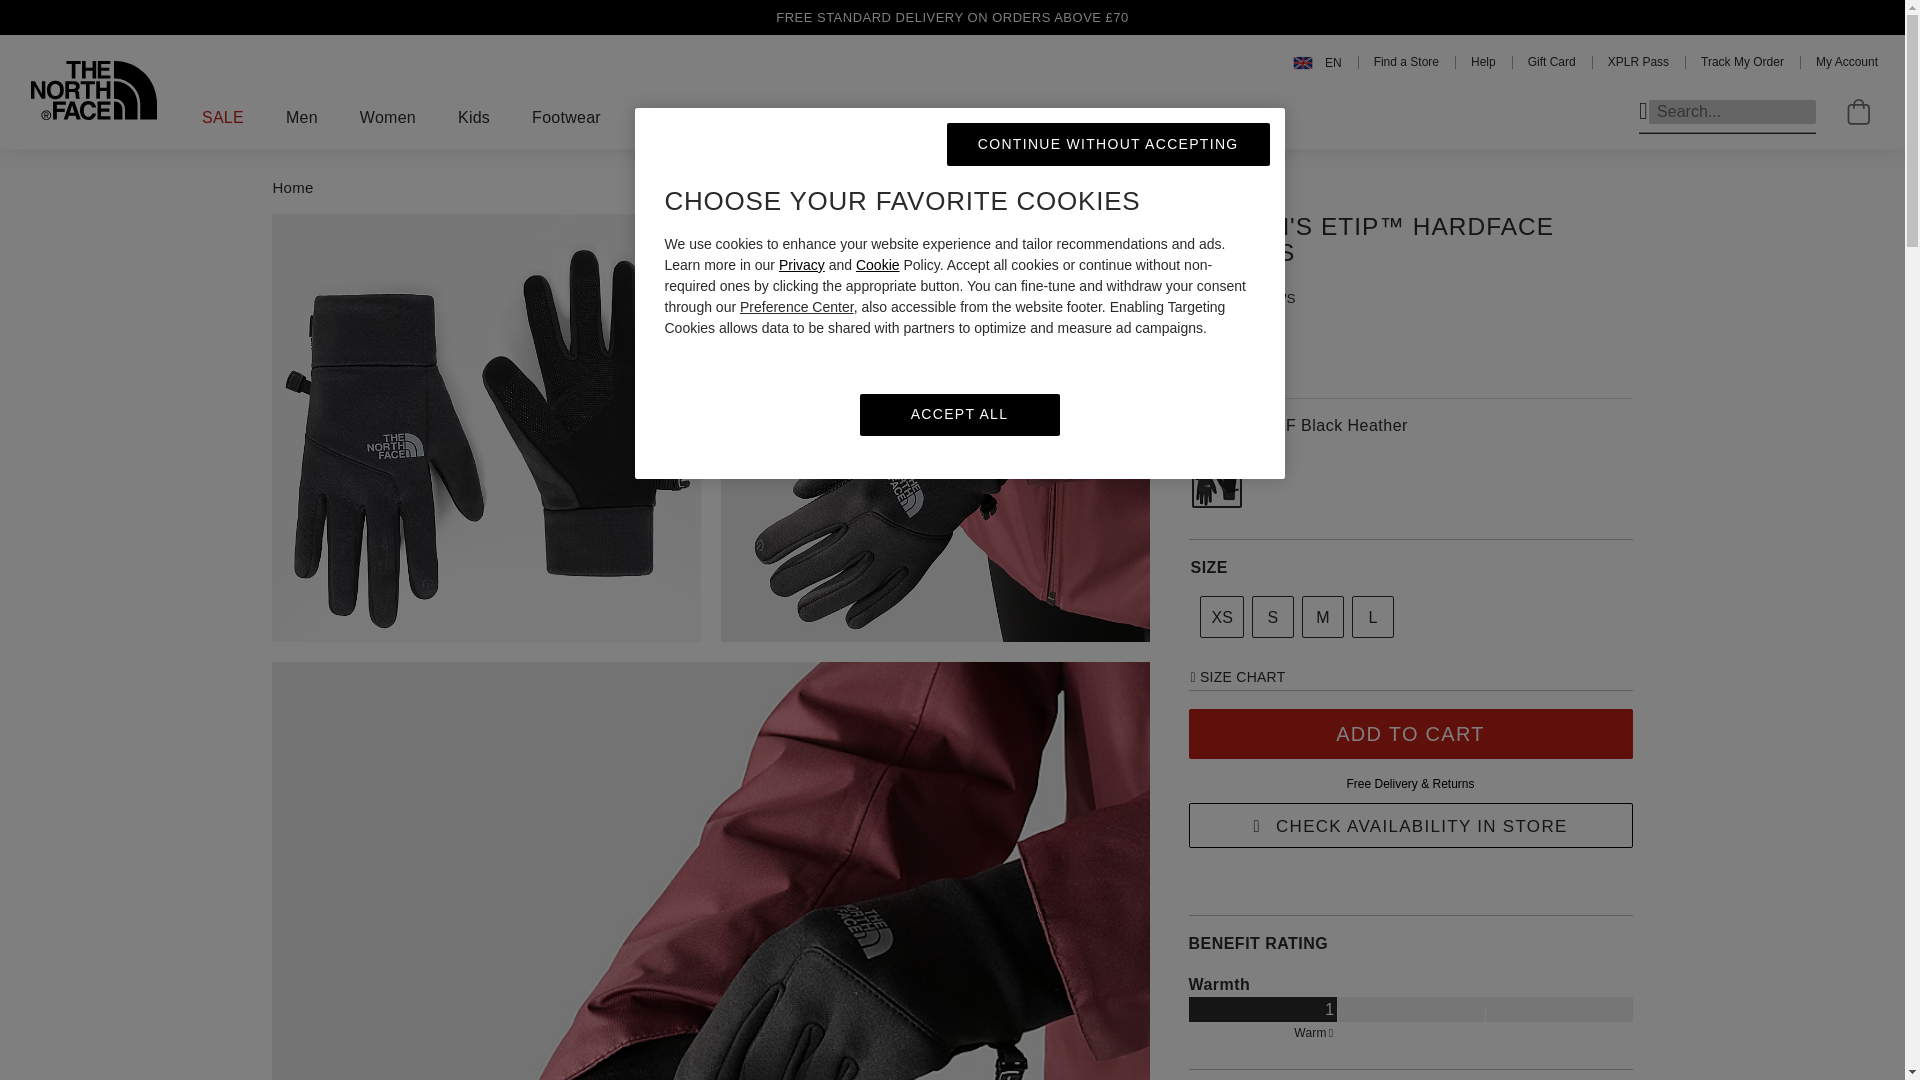  What do you see at coordinates (1317, 62) in the screenshot?
I see `United-Kingdom` at bounding box center [1317, 62].